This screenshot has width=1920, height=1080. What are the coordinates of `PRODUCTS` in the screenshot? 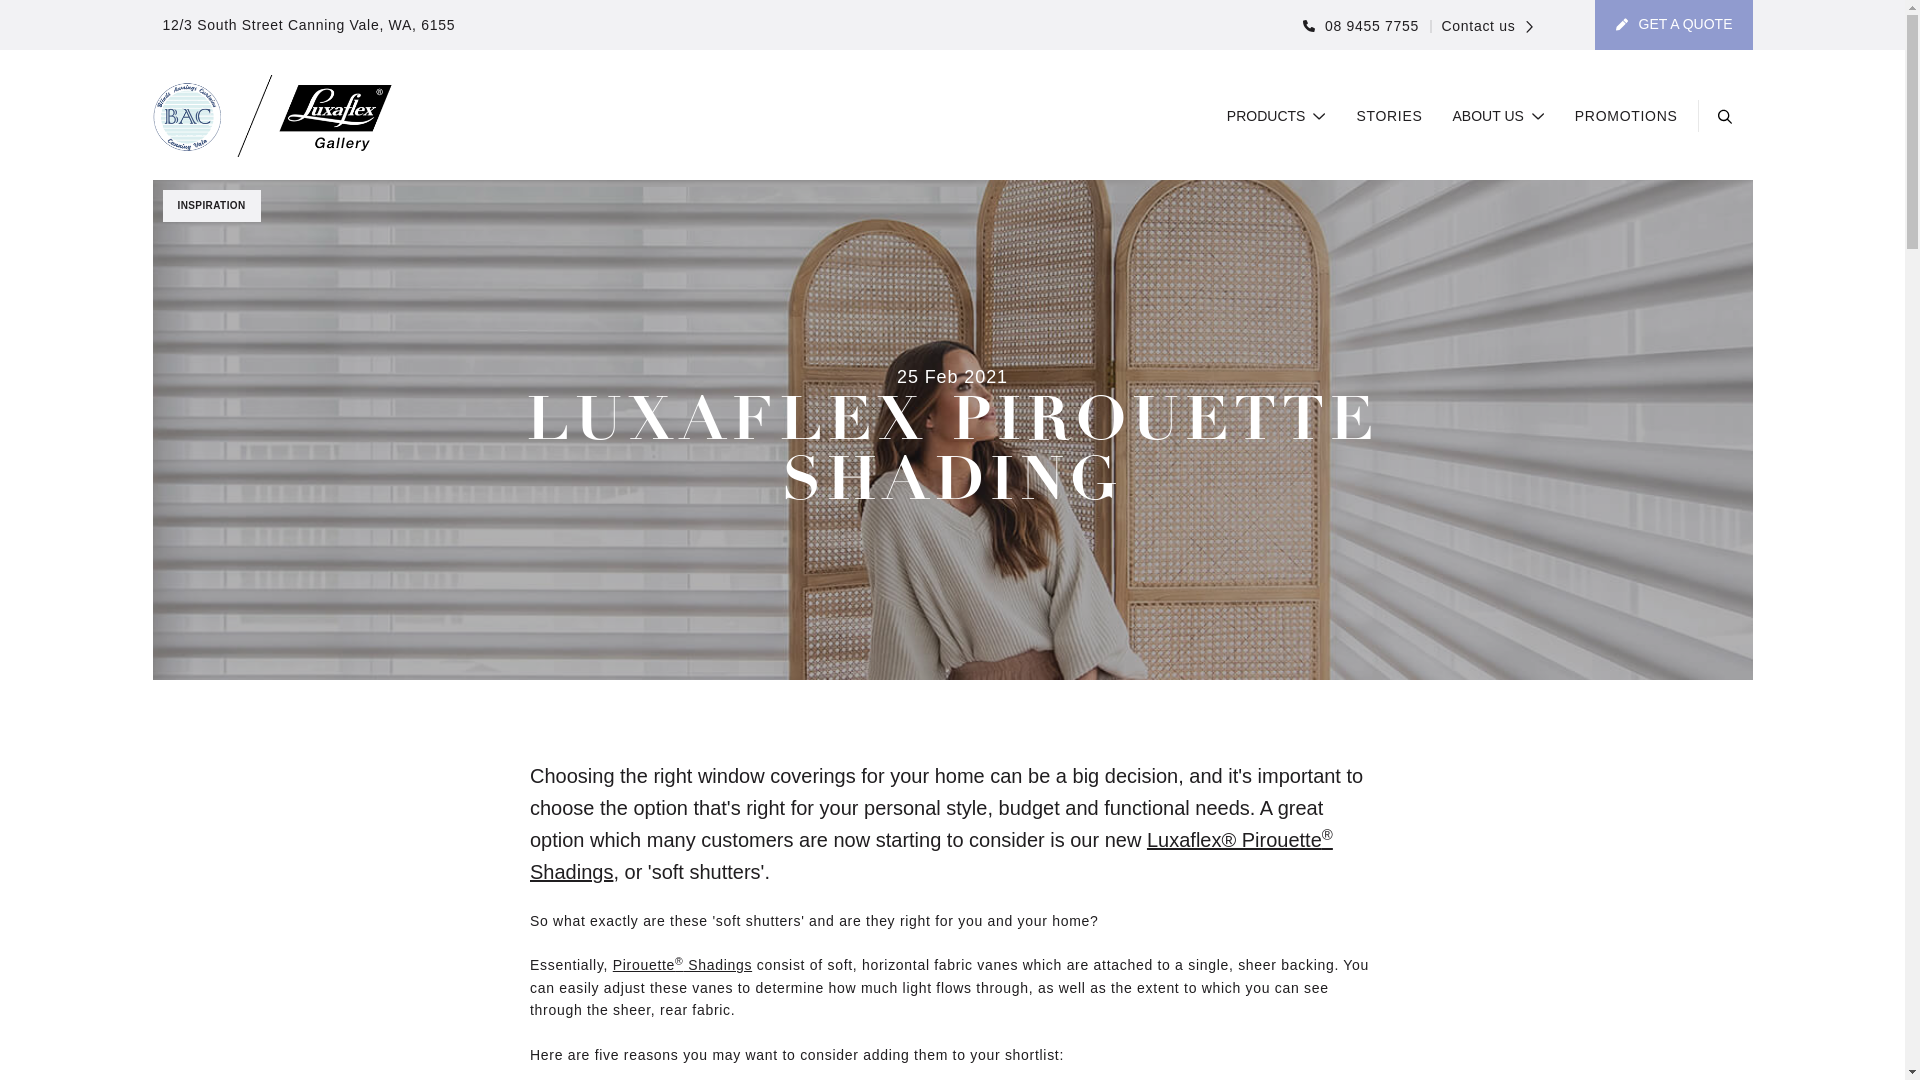 It's located at (1277, 117).